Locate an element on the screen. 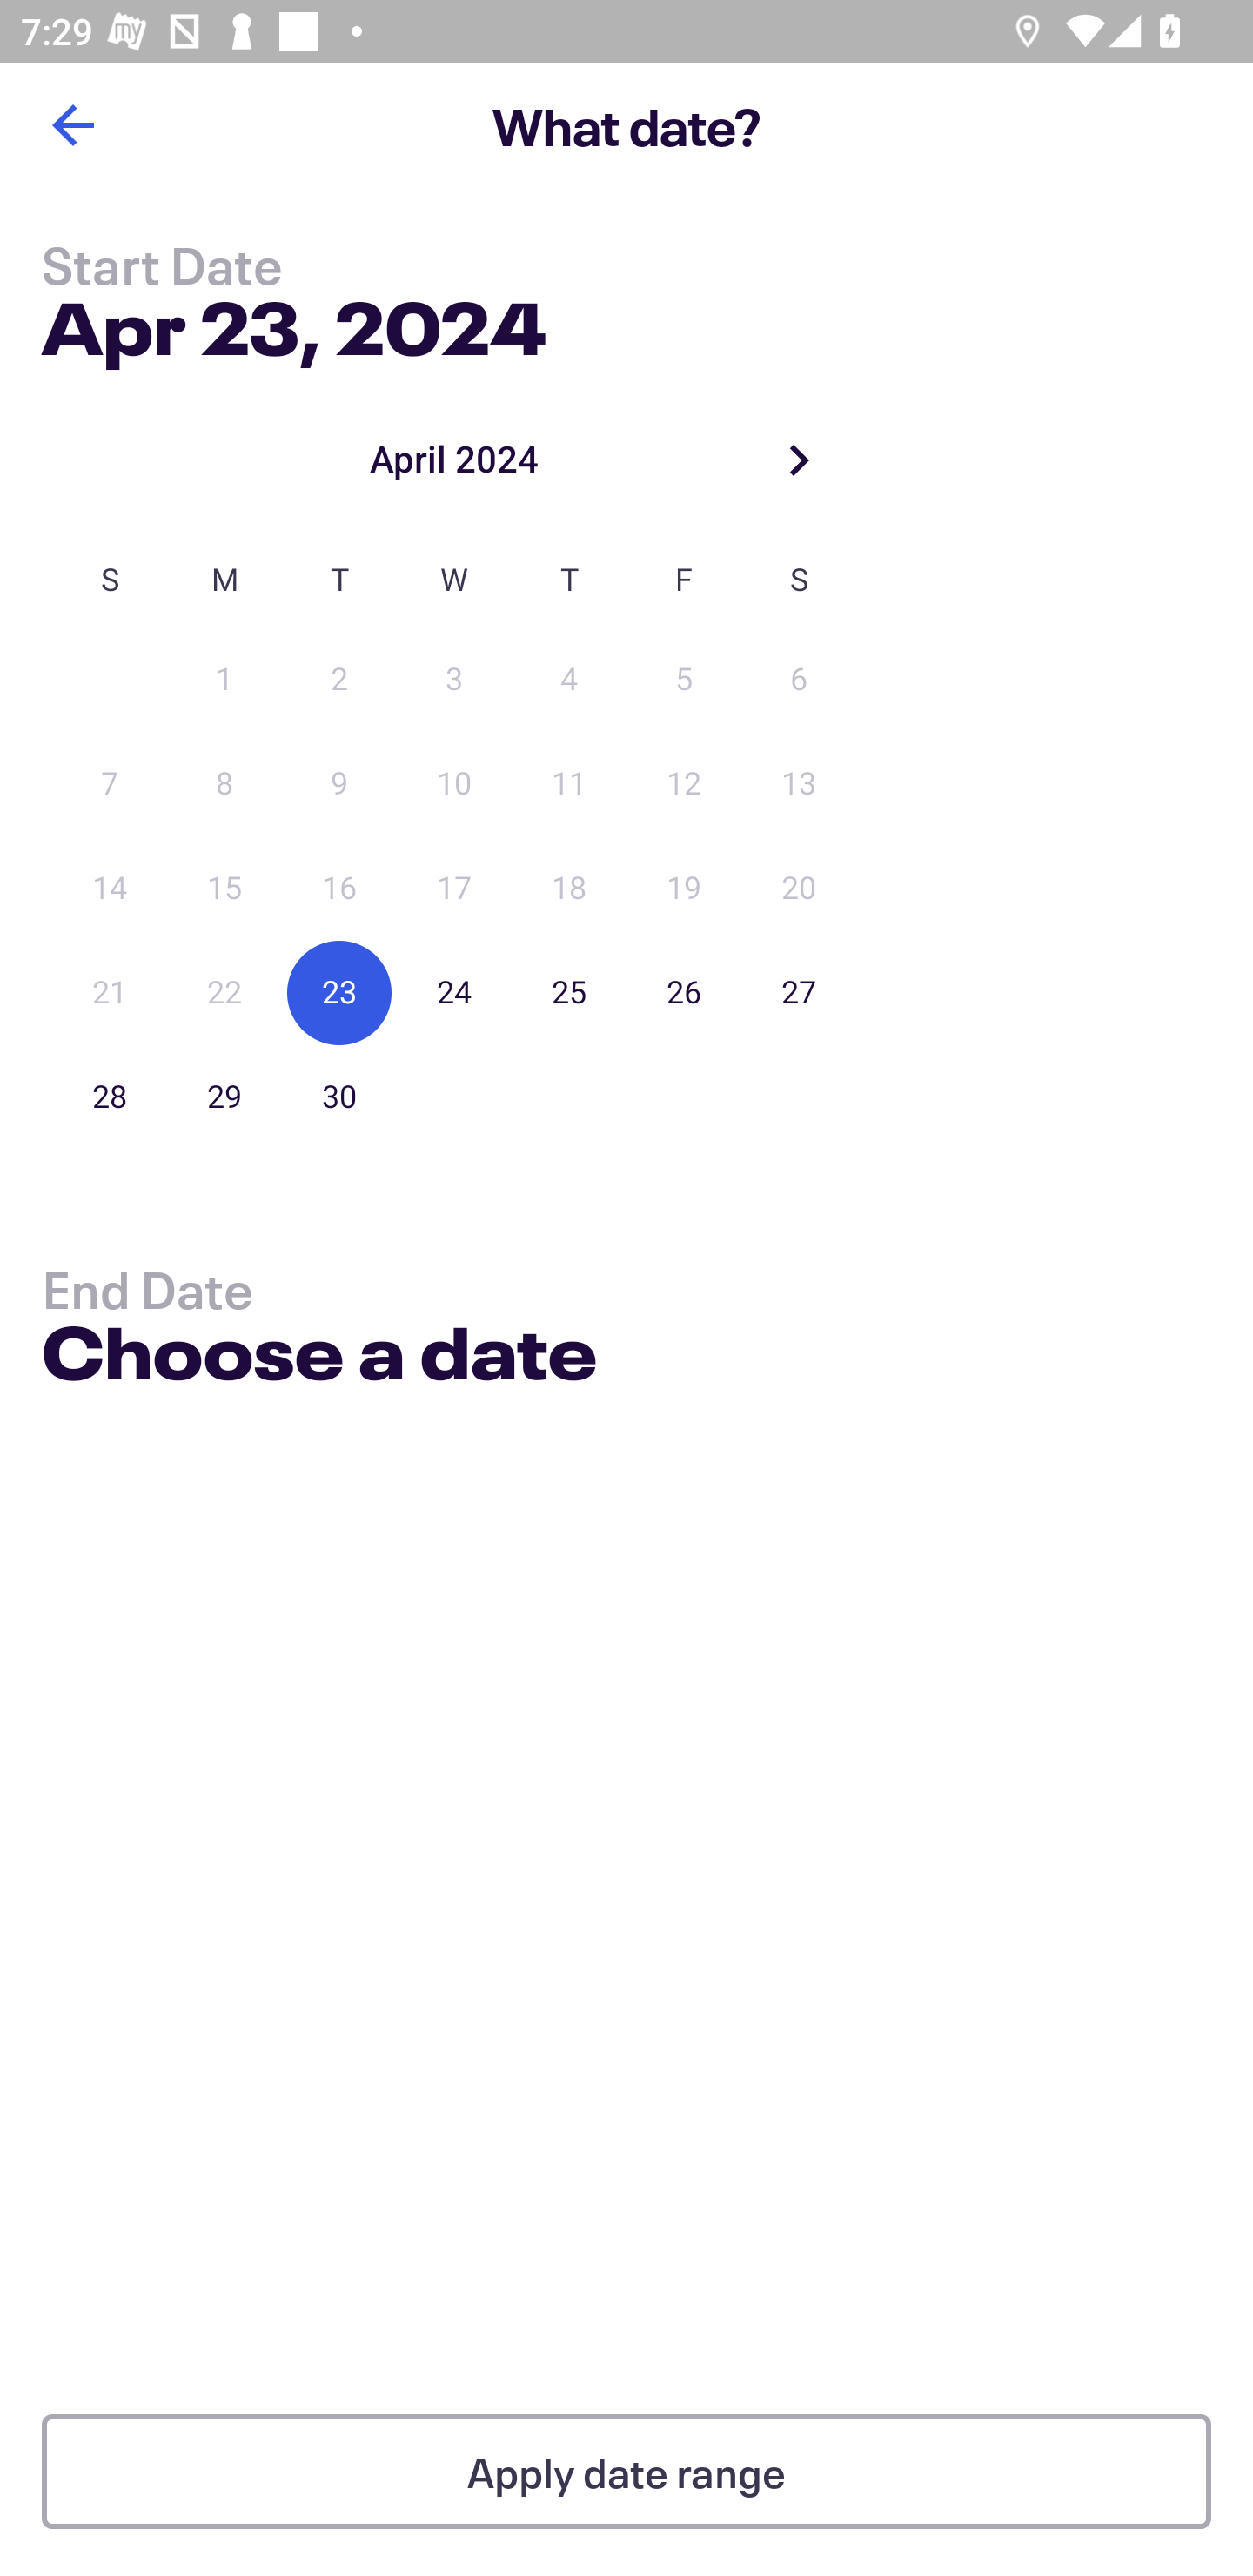 The image size is (1253, 2576). Apply date range is located at coordinates (626, 2472).